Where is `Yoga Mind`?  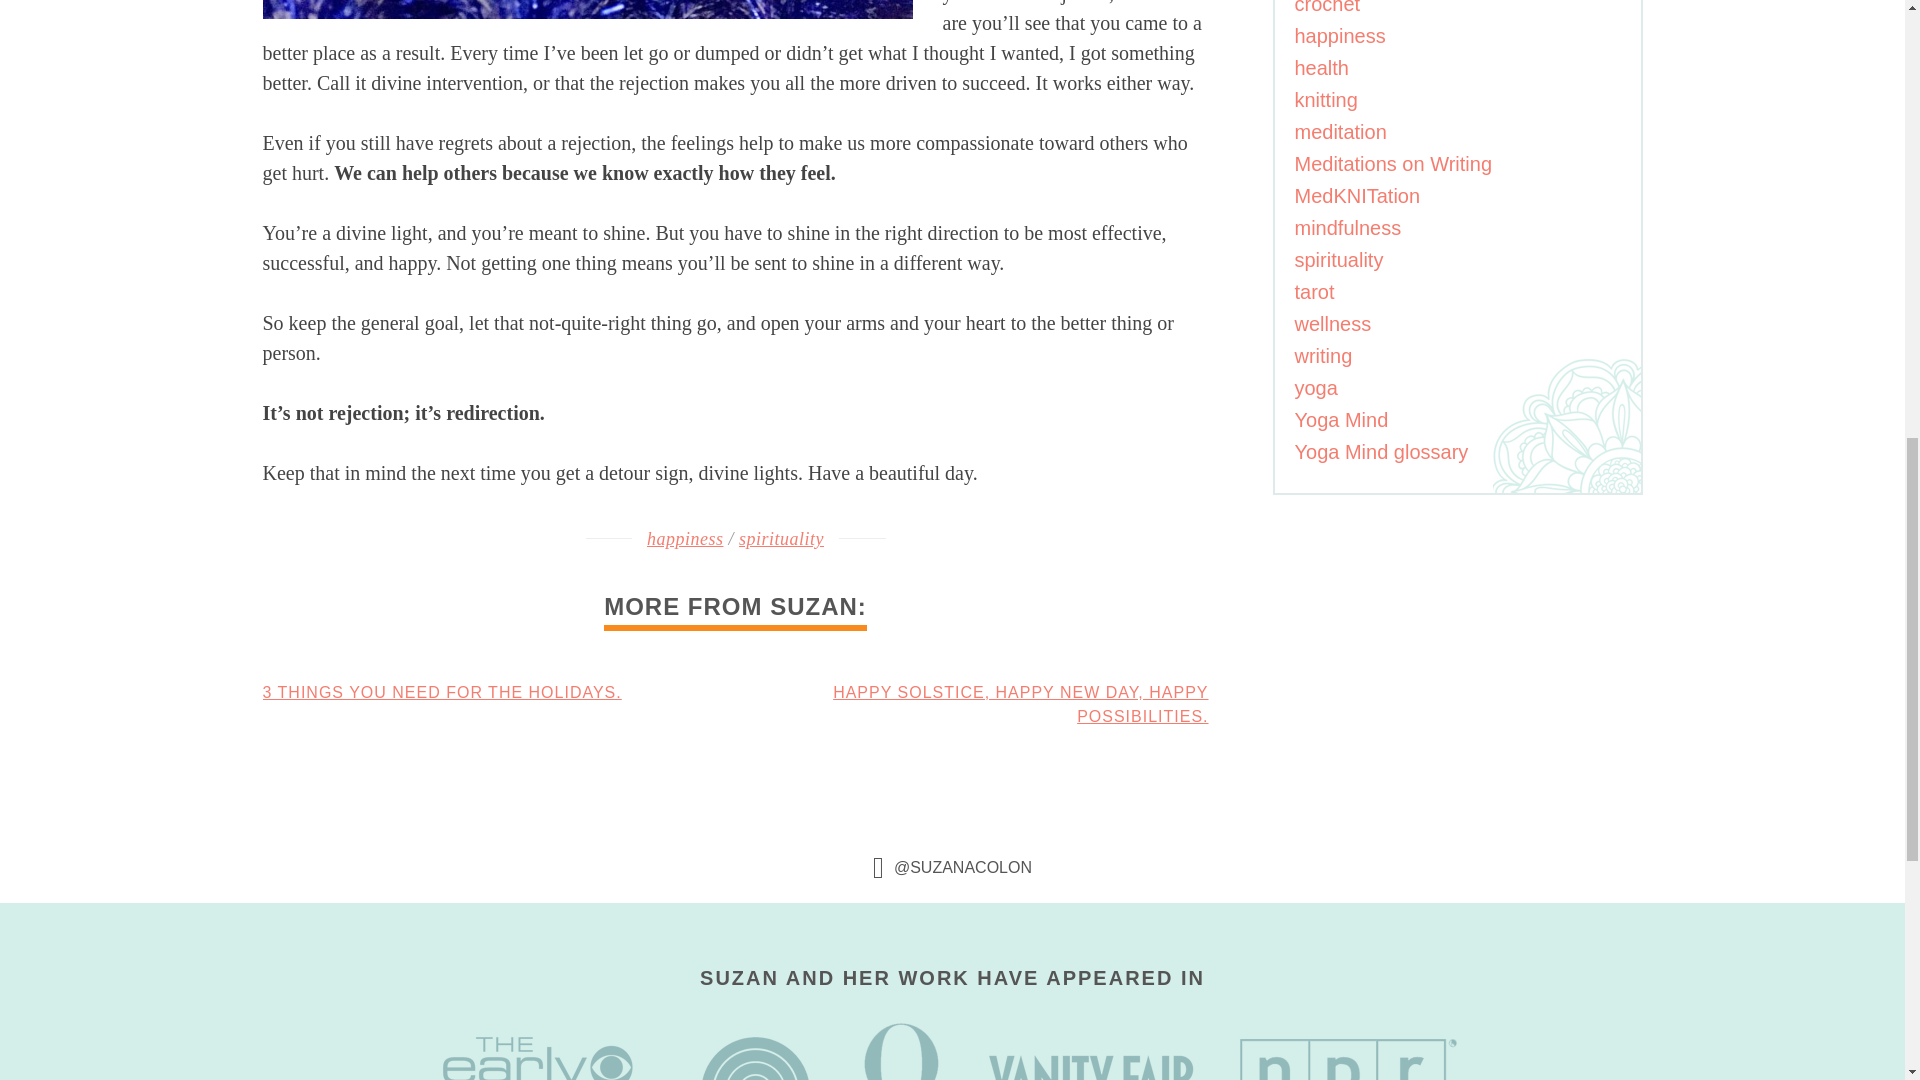 Yoga Mind is located at coordinates (1341, 420).